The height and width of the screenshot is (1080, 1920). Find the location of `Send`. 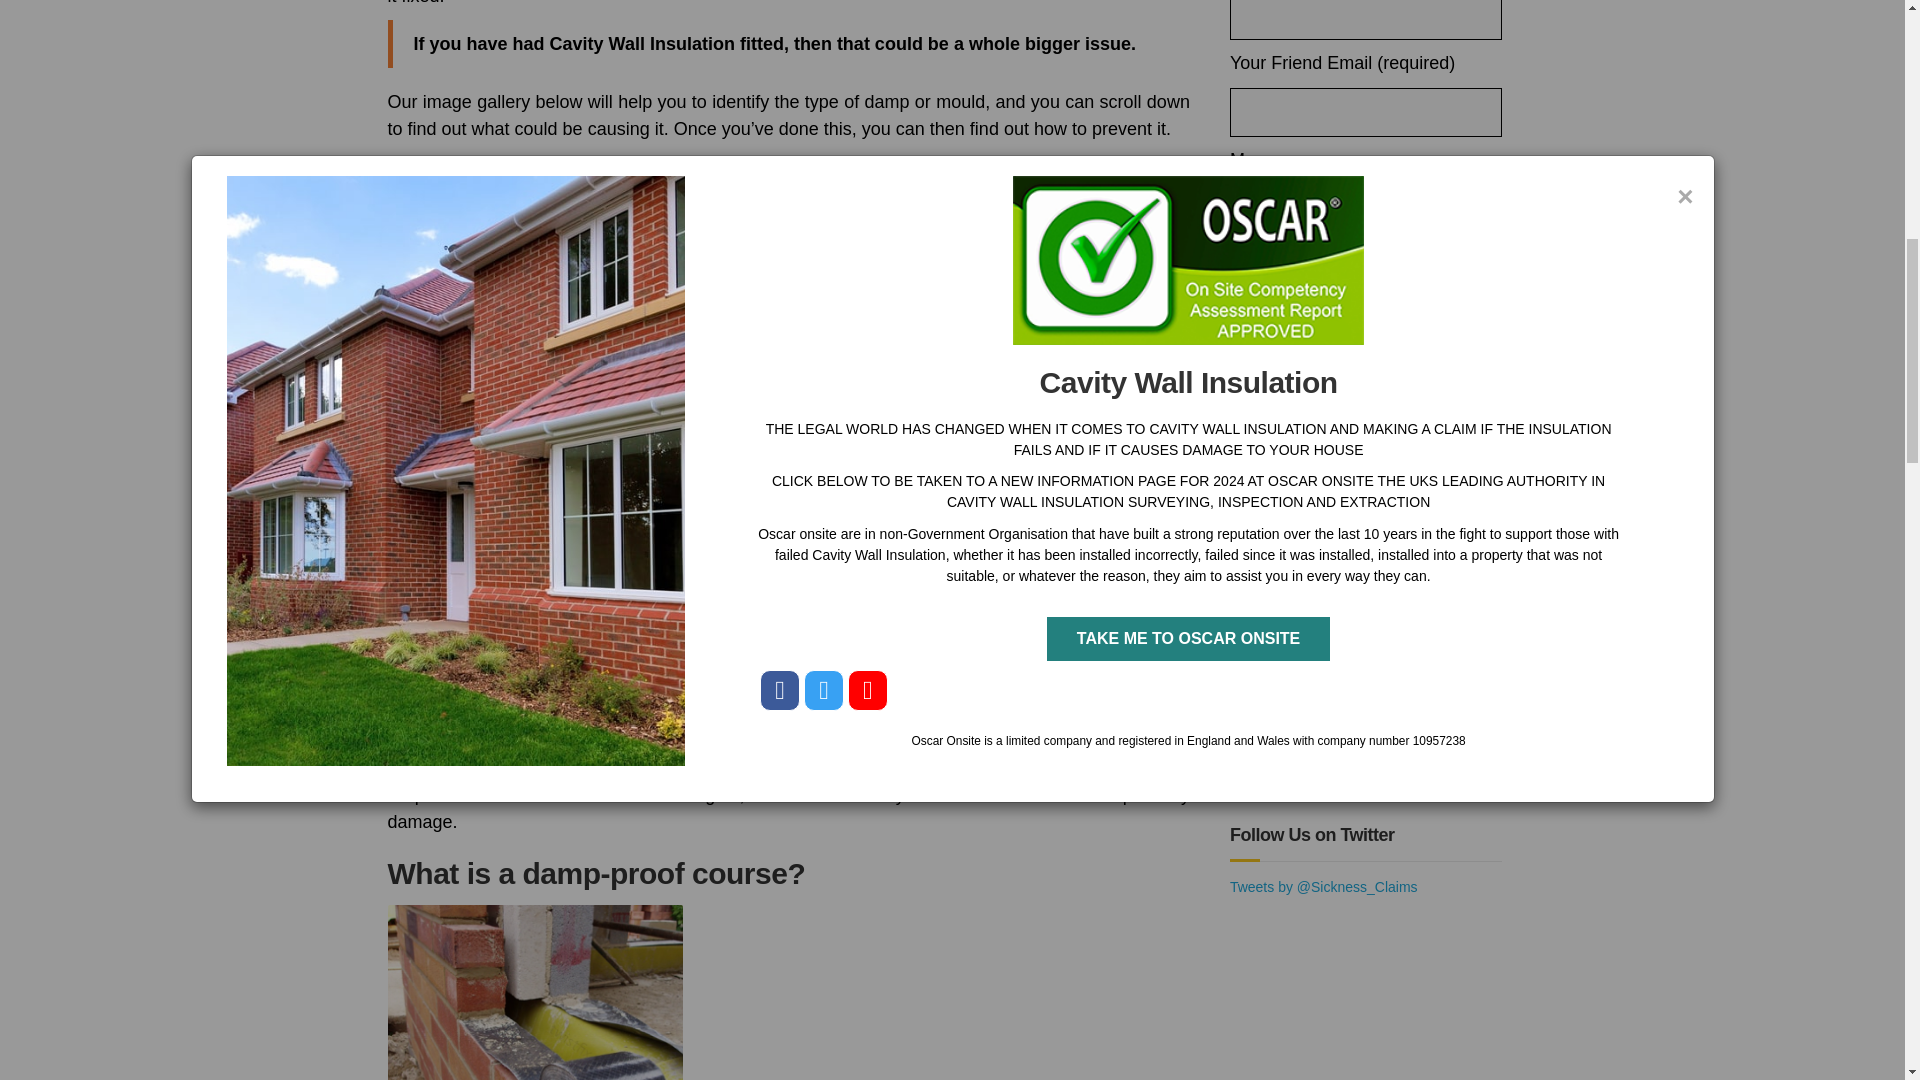

Send is located at coordinates (1442, 510).